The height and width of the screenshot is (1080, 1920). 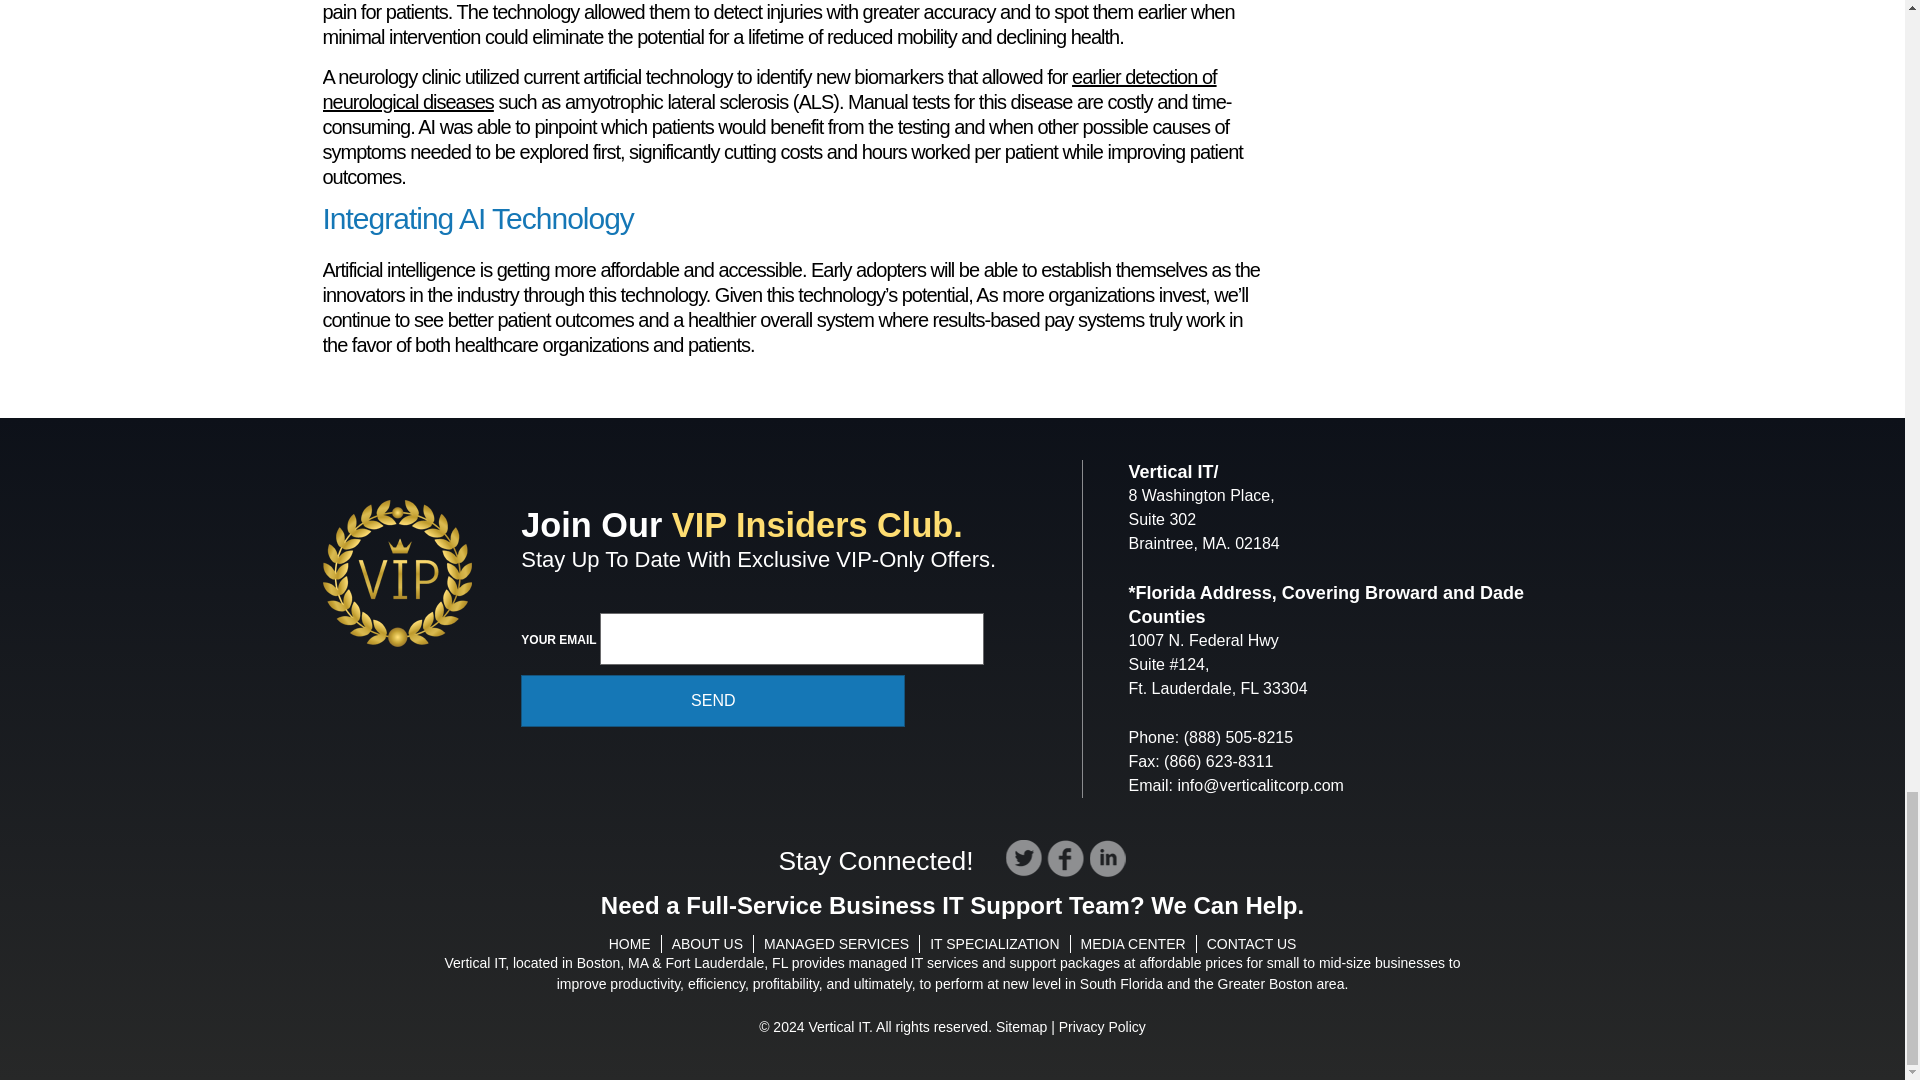 I want to click on earlier detection of neurological diseases, so click(x=768, y=89).